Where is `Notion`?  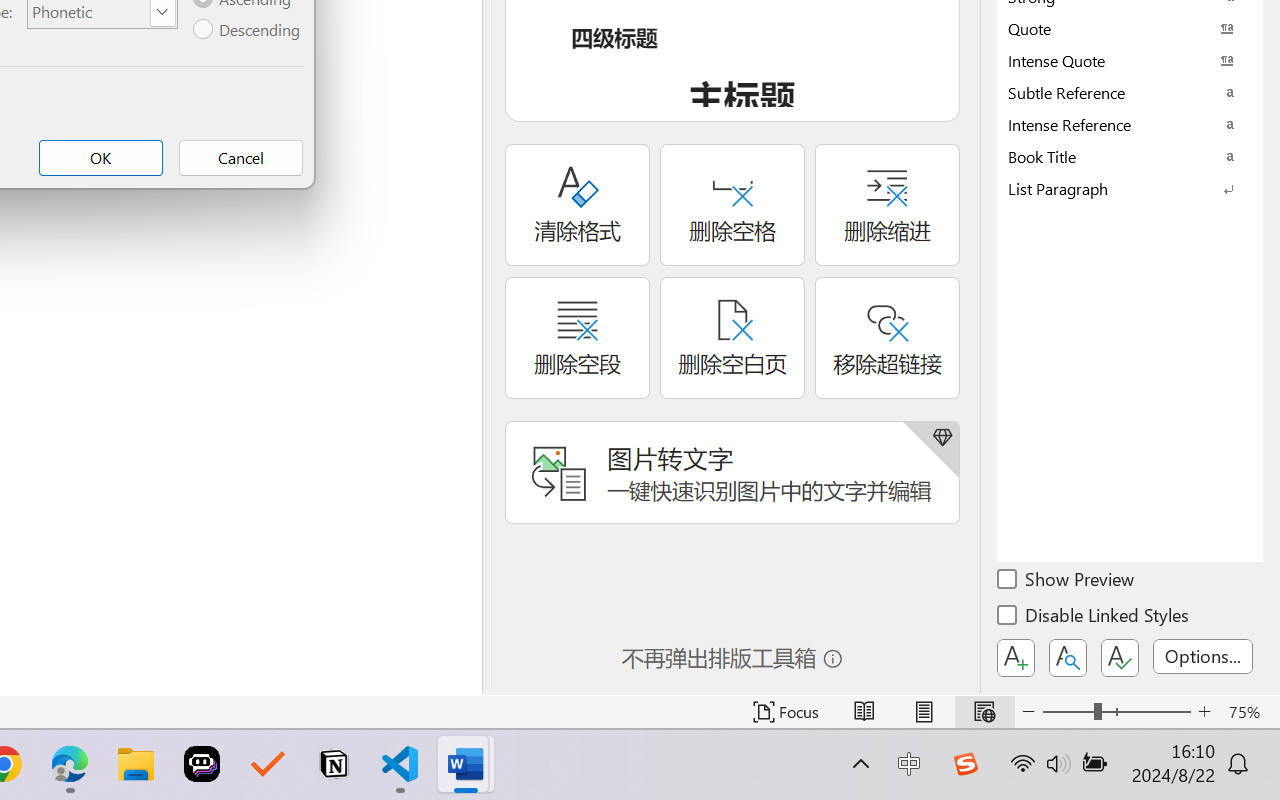
Notion is located at coordinates (334, 764).